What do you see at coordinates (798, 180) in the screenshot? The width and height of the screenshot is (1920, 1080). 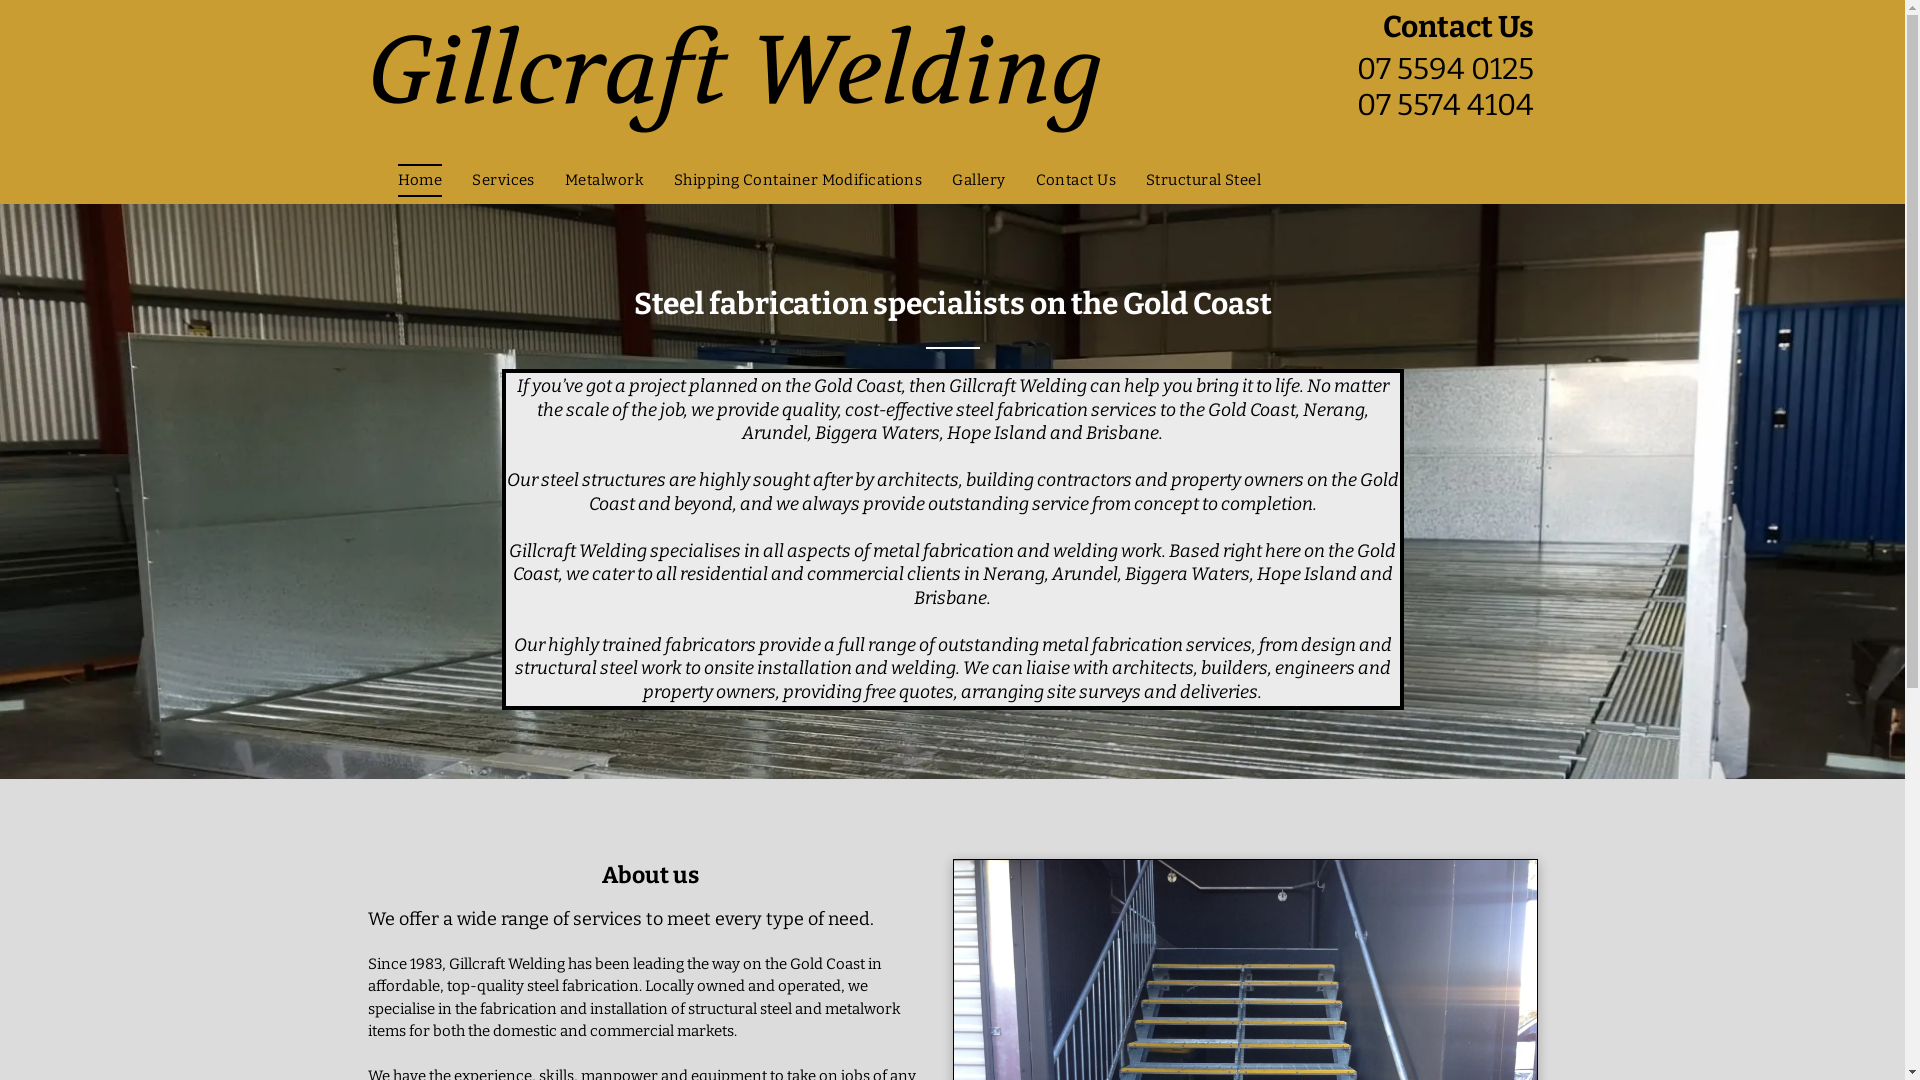 I see `Shipping Container Modifications` at bounding box center [798, 180].